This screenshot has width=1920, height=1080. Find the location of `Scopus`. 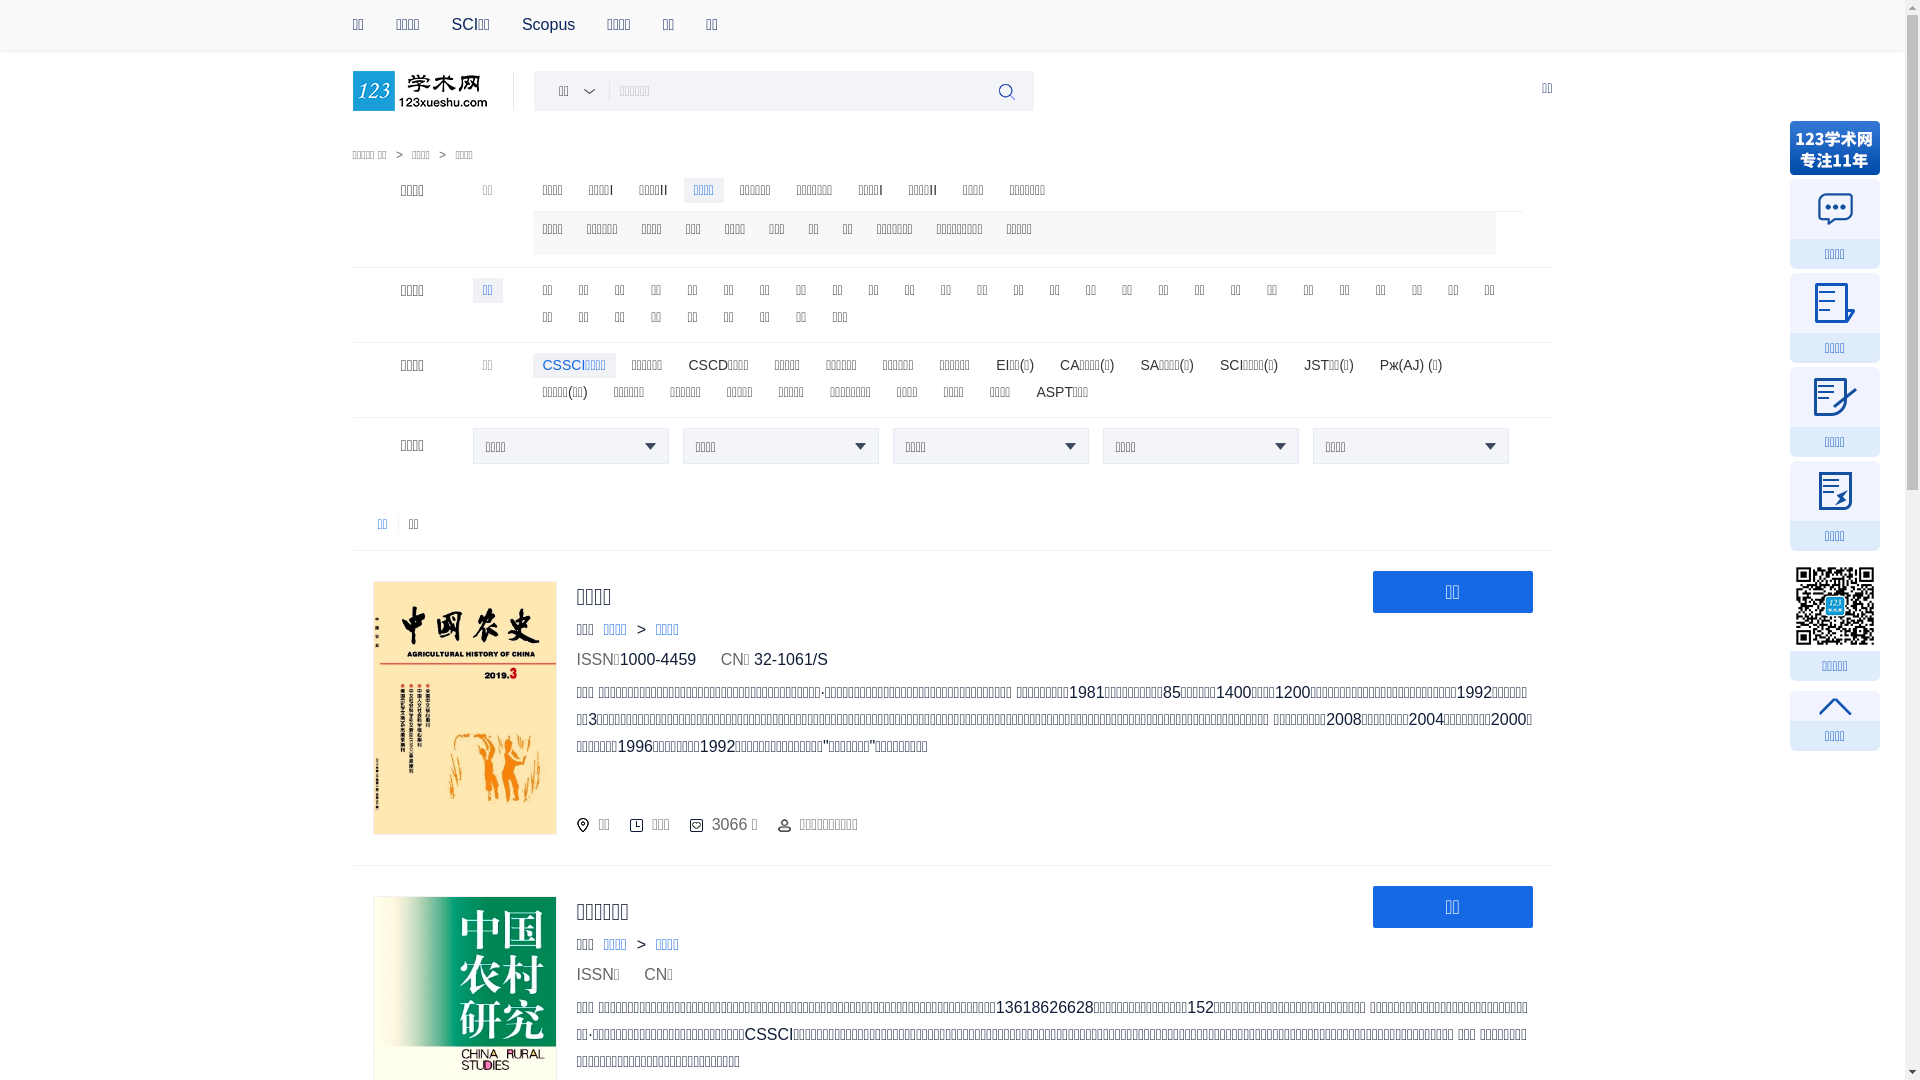

Scopus is located at coordinates (564, 25).